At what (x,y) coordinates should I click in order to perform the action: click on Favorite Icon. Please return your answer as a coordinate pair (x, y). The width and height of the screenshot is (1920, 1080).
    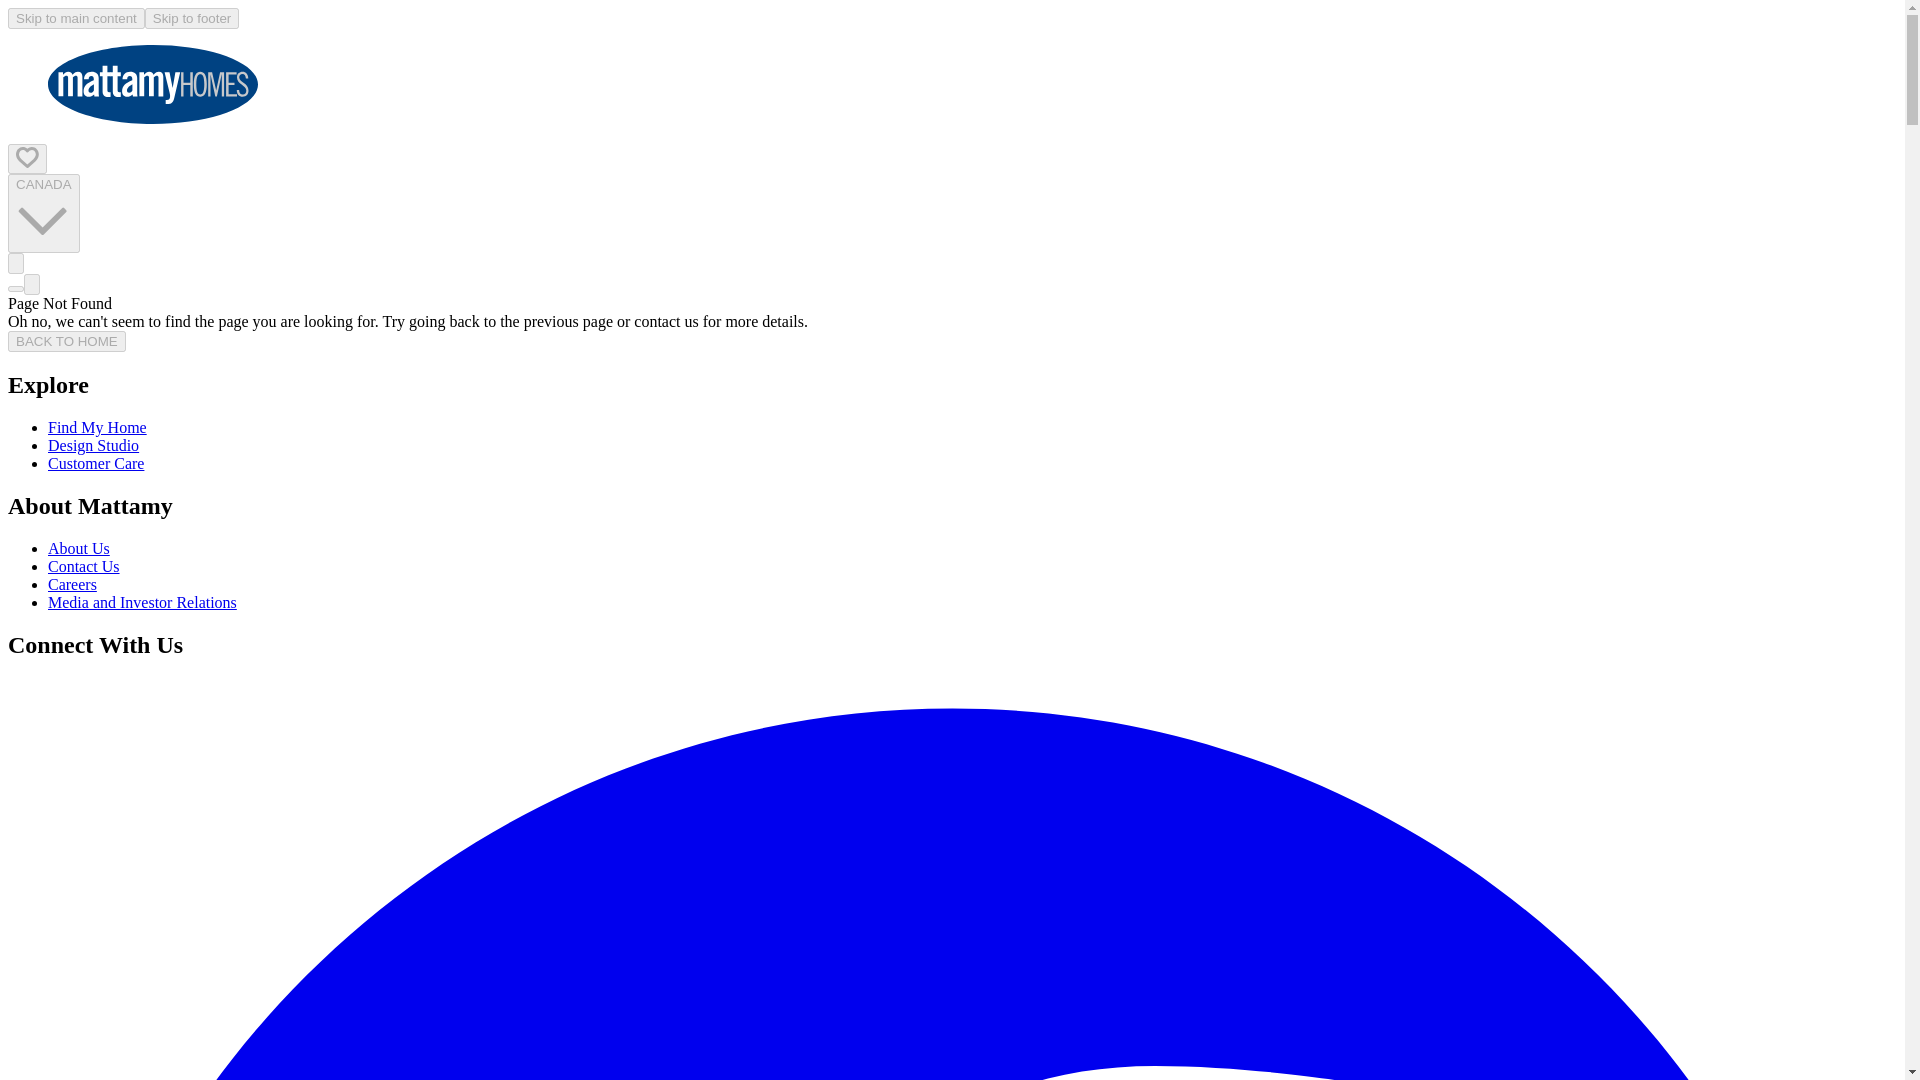
    Looking at the image, I should click on (26, 157).